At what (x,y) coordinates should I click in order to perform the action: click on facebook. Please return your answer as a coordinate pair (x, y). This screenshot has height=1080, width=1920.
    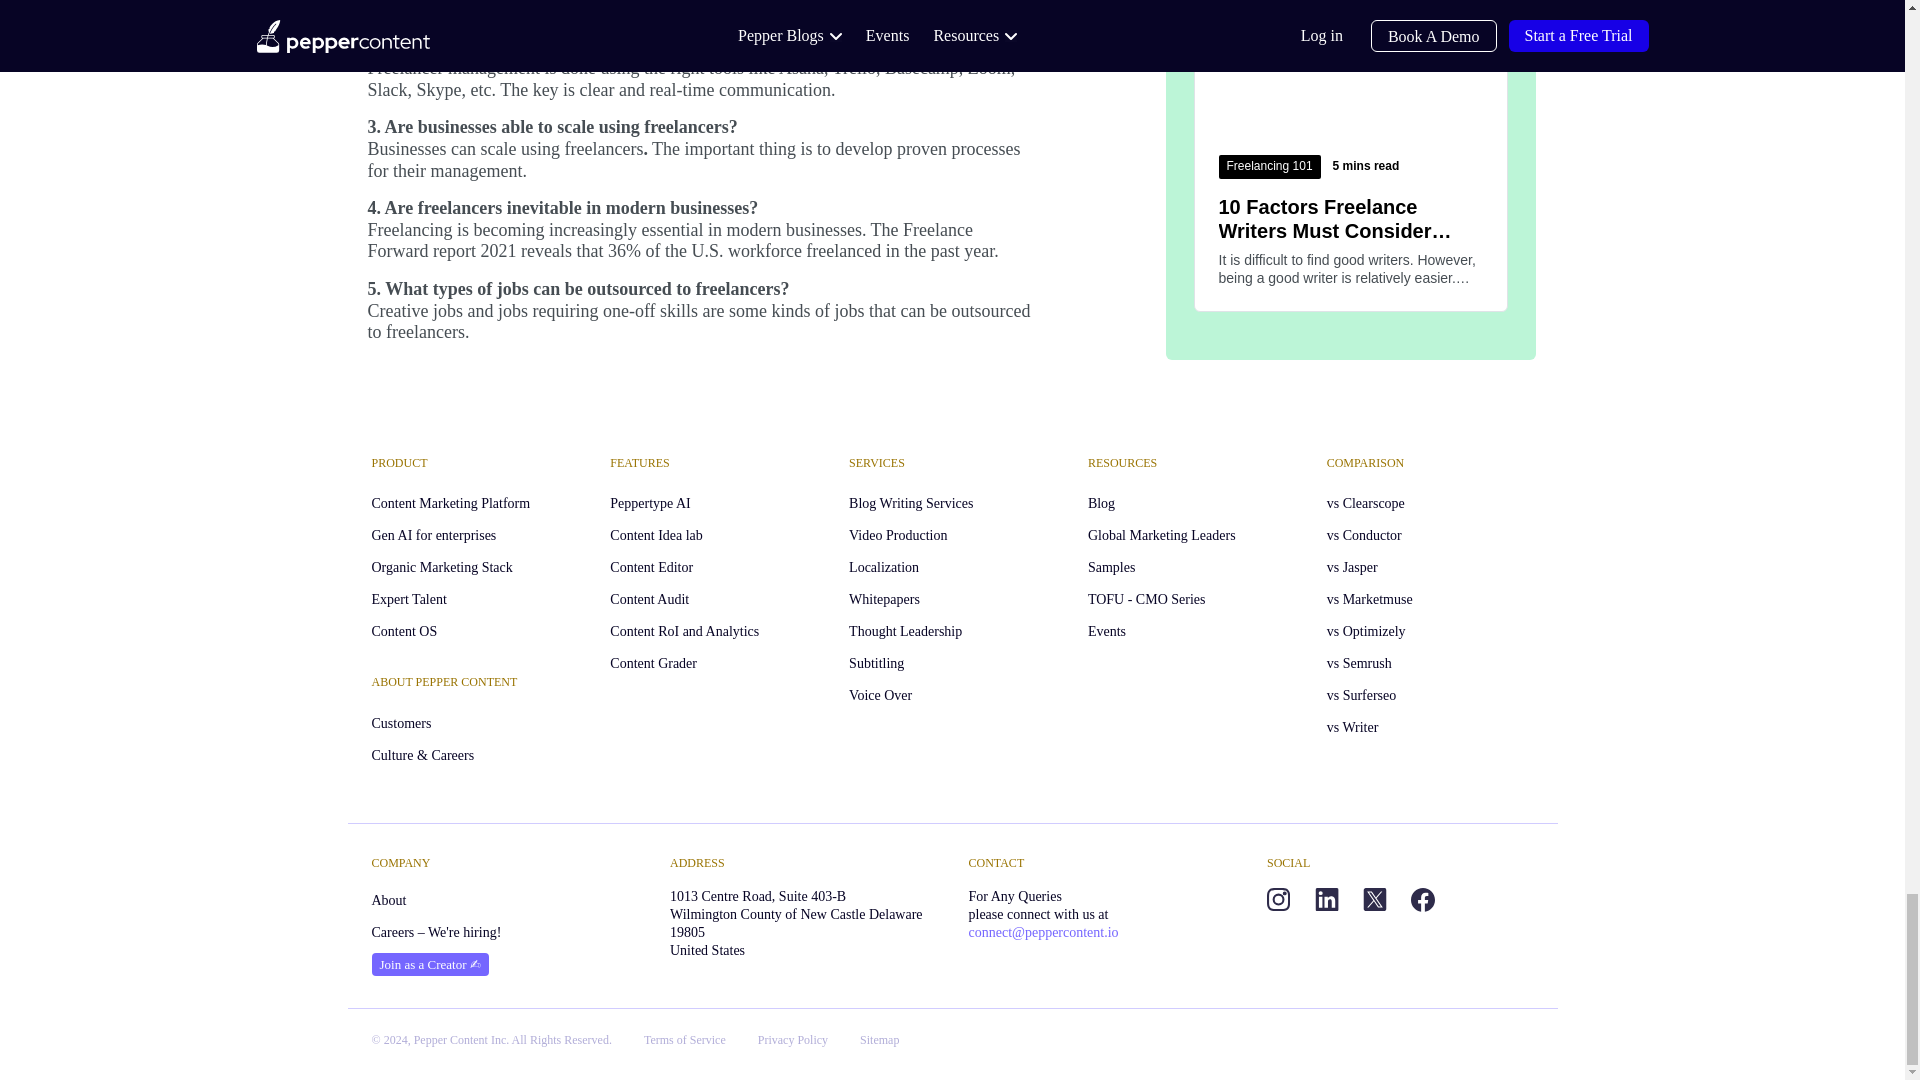
    Looking at the image, I should click on (1422, 899).